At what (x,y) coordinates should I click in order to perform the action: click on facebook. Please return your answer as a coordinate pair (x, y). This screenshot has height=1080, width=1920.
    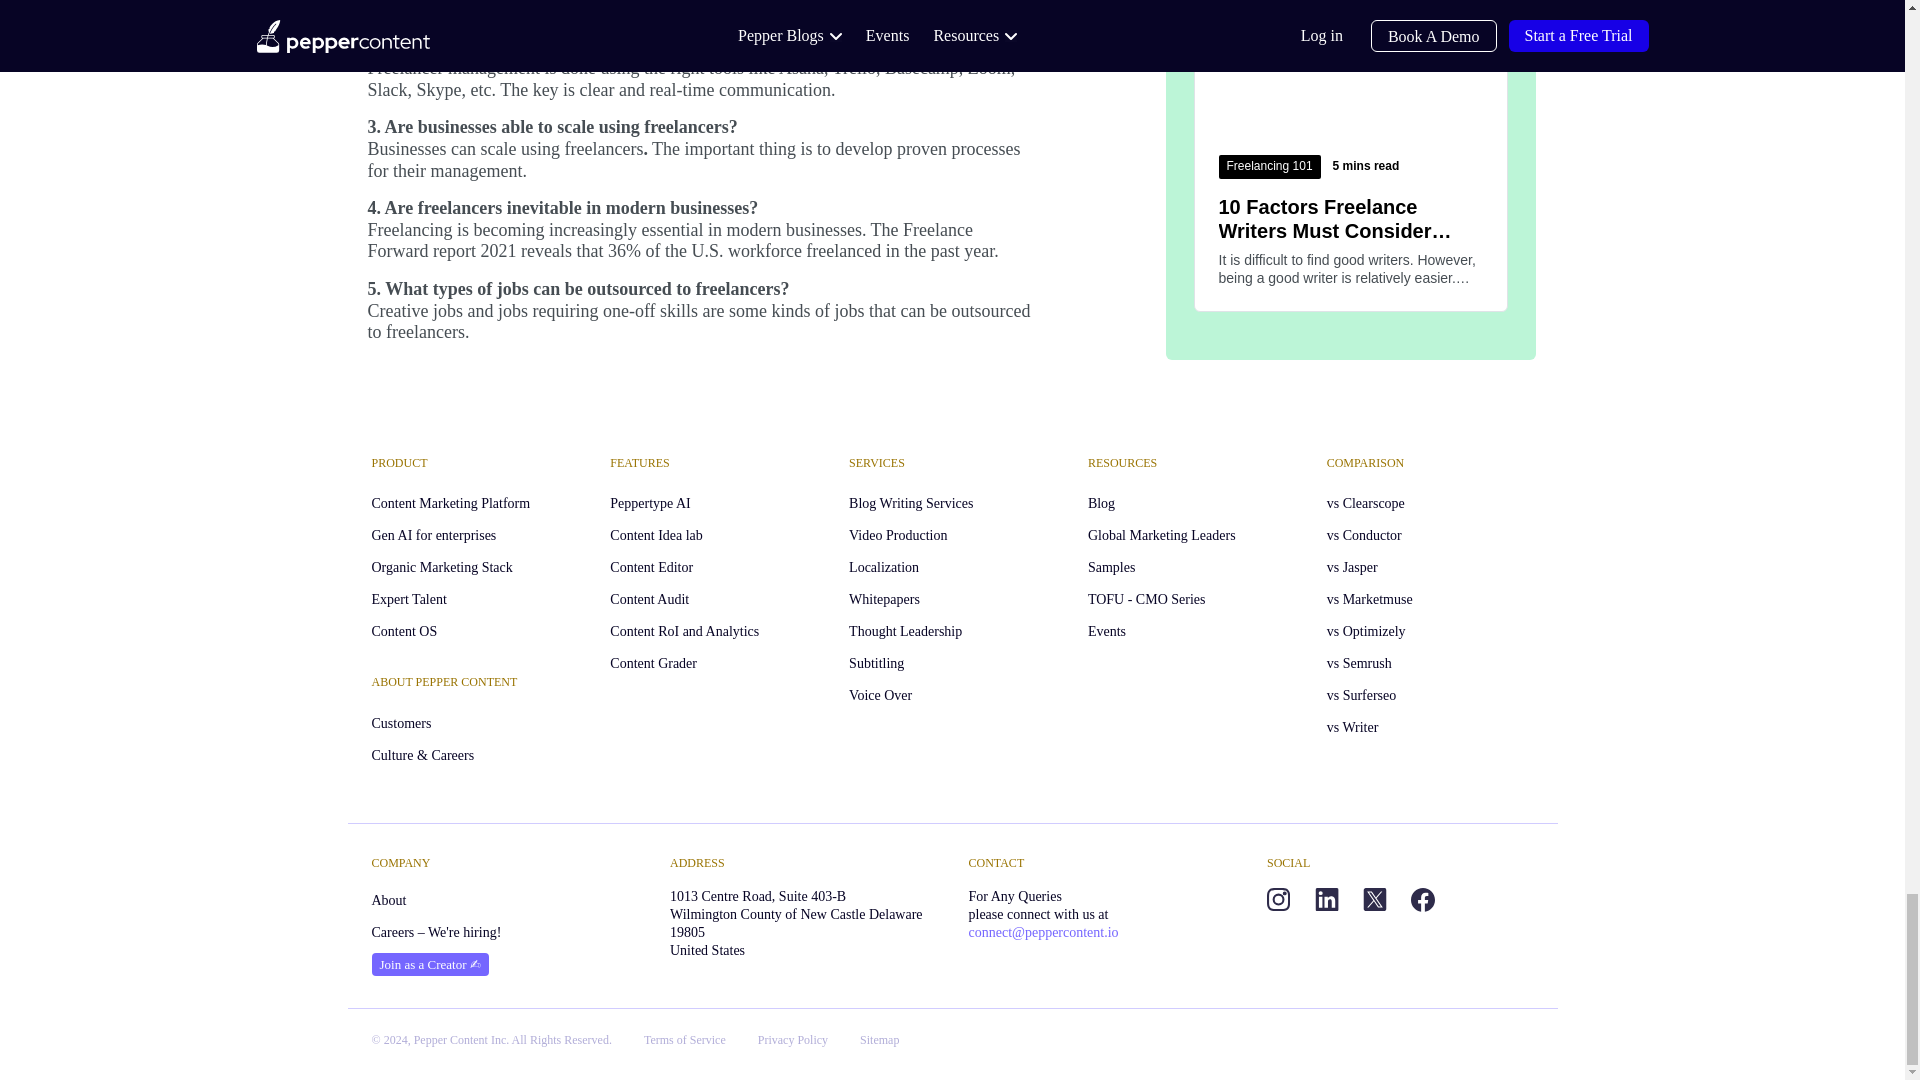
    Looking at the image, I should click on (1422, 899).